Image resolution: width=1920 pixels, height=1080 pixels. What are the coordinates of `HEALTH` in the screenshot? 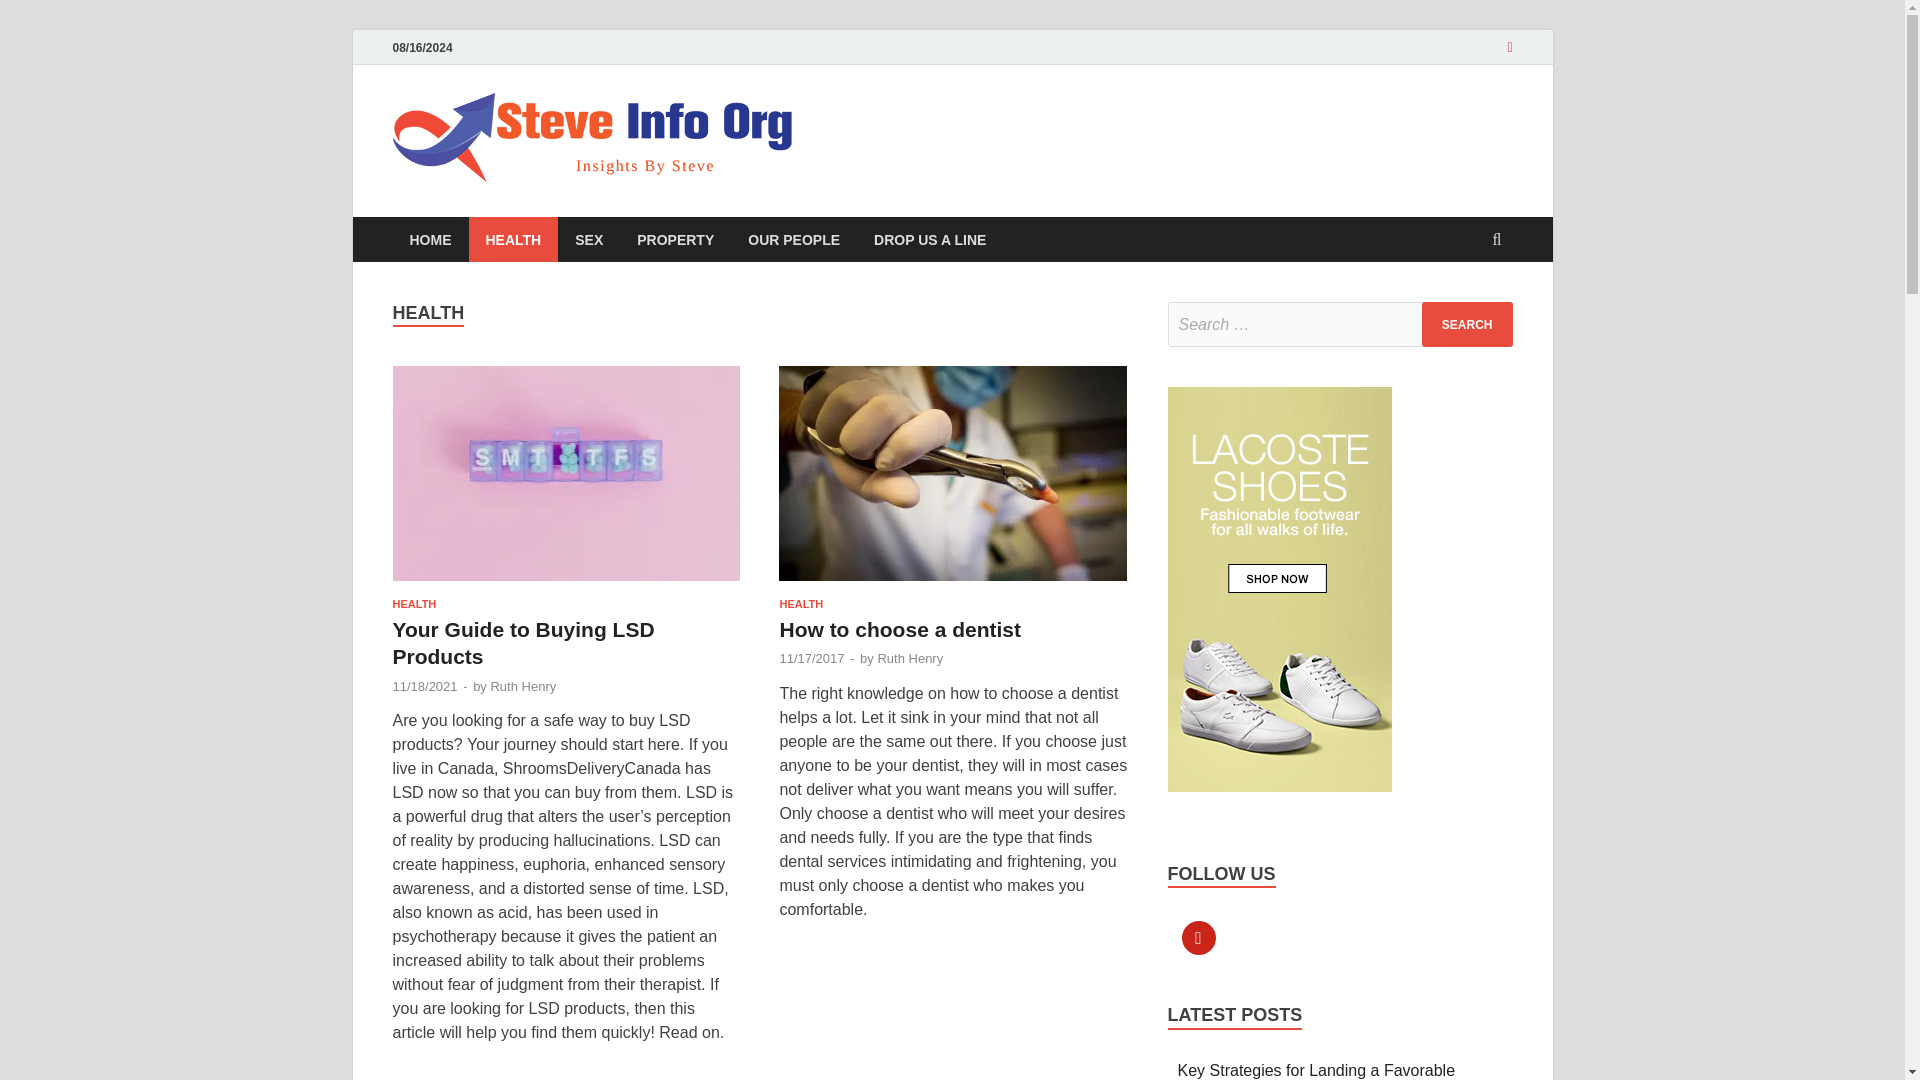 It's located at (513, 240).